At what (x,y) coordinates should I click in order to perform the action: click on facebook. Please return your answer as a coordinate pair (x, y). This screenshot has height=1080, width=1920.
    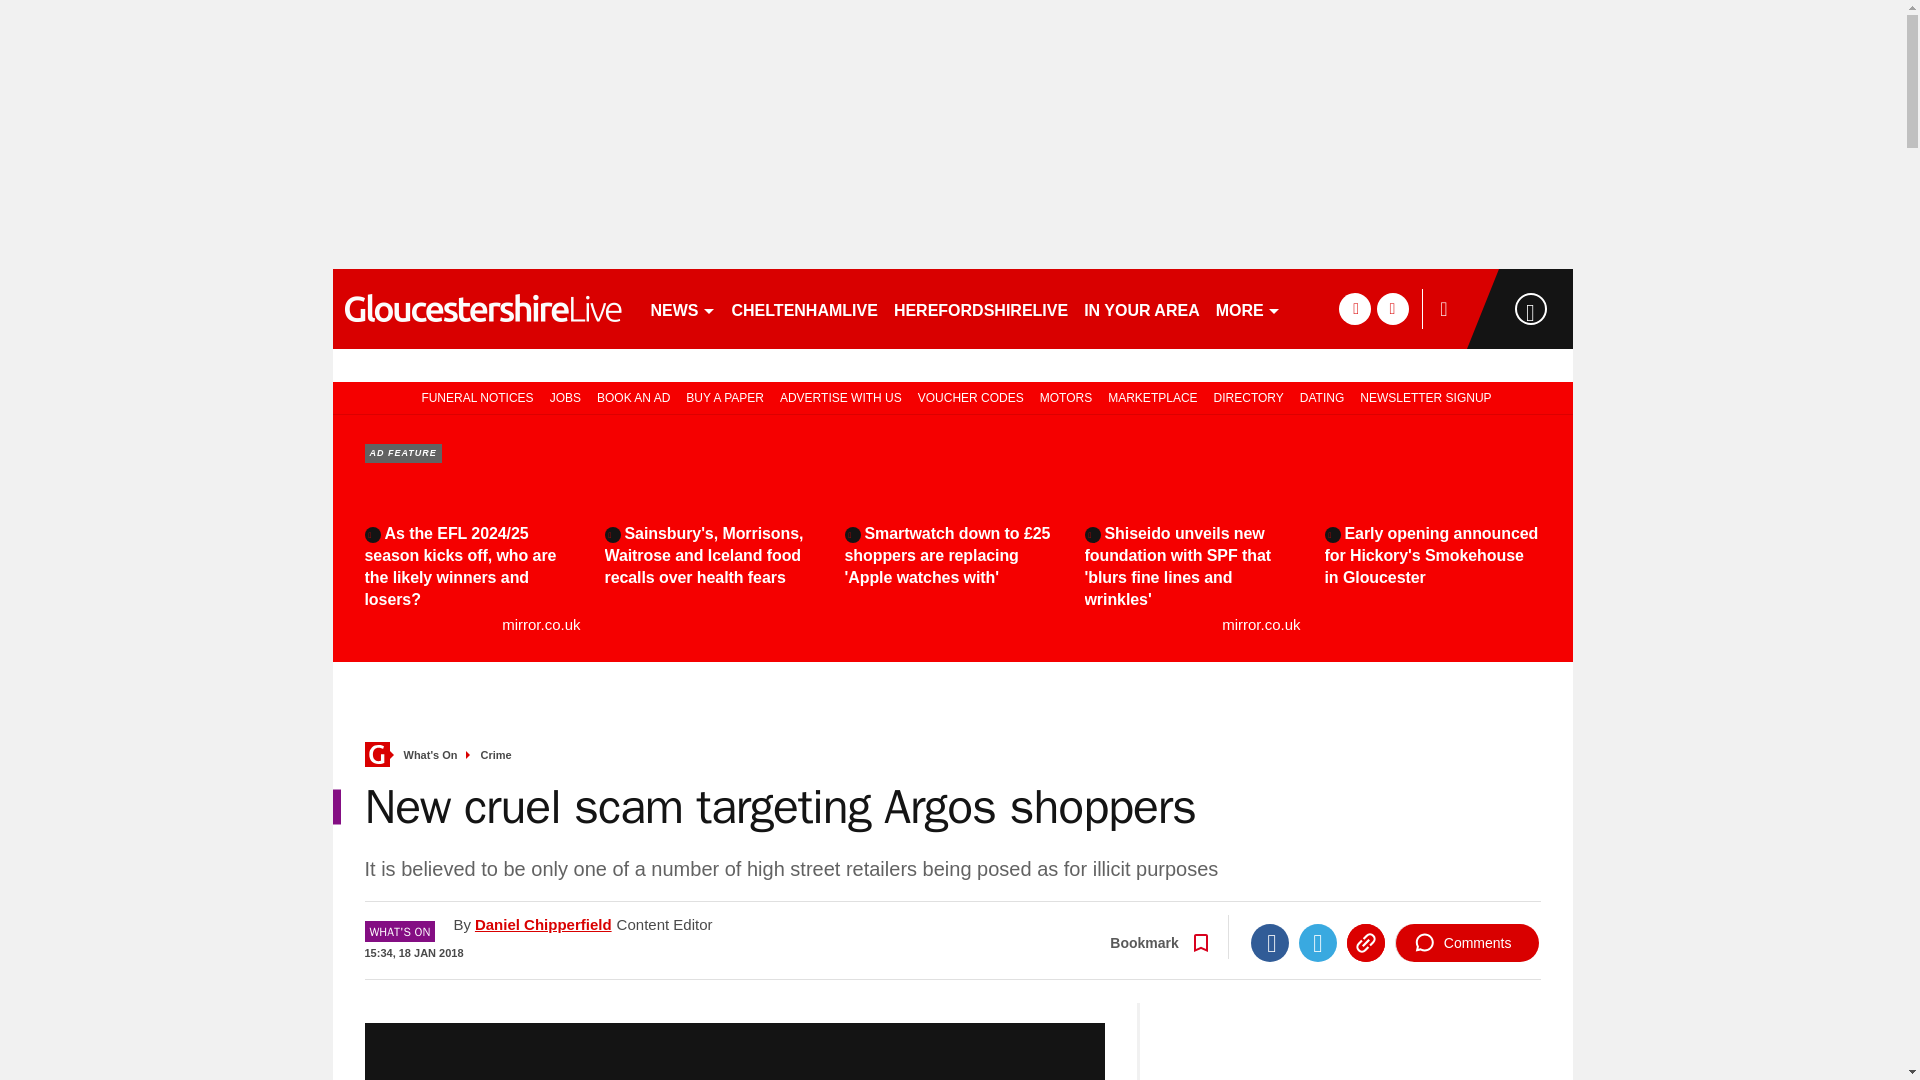
    Looking at the image, I should click on (1354, 308).